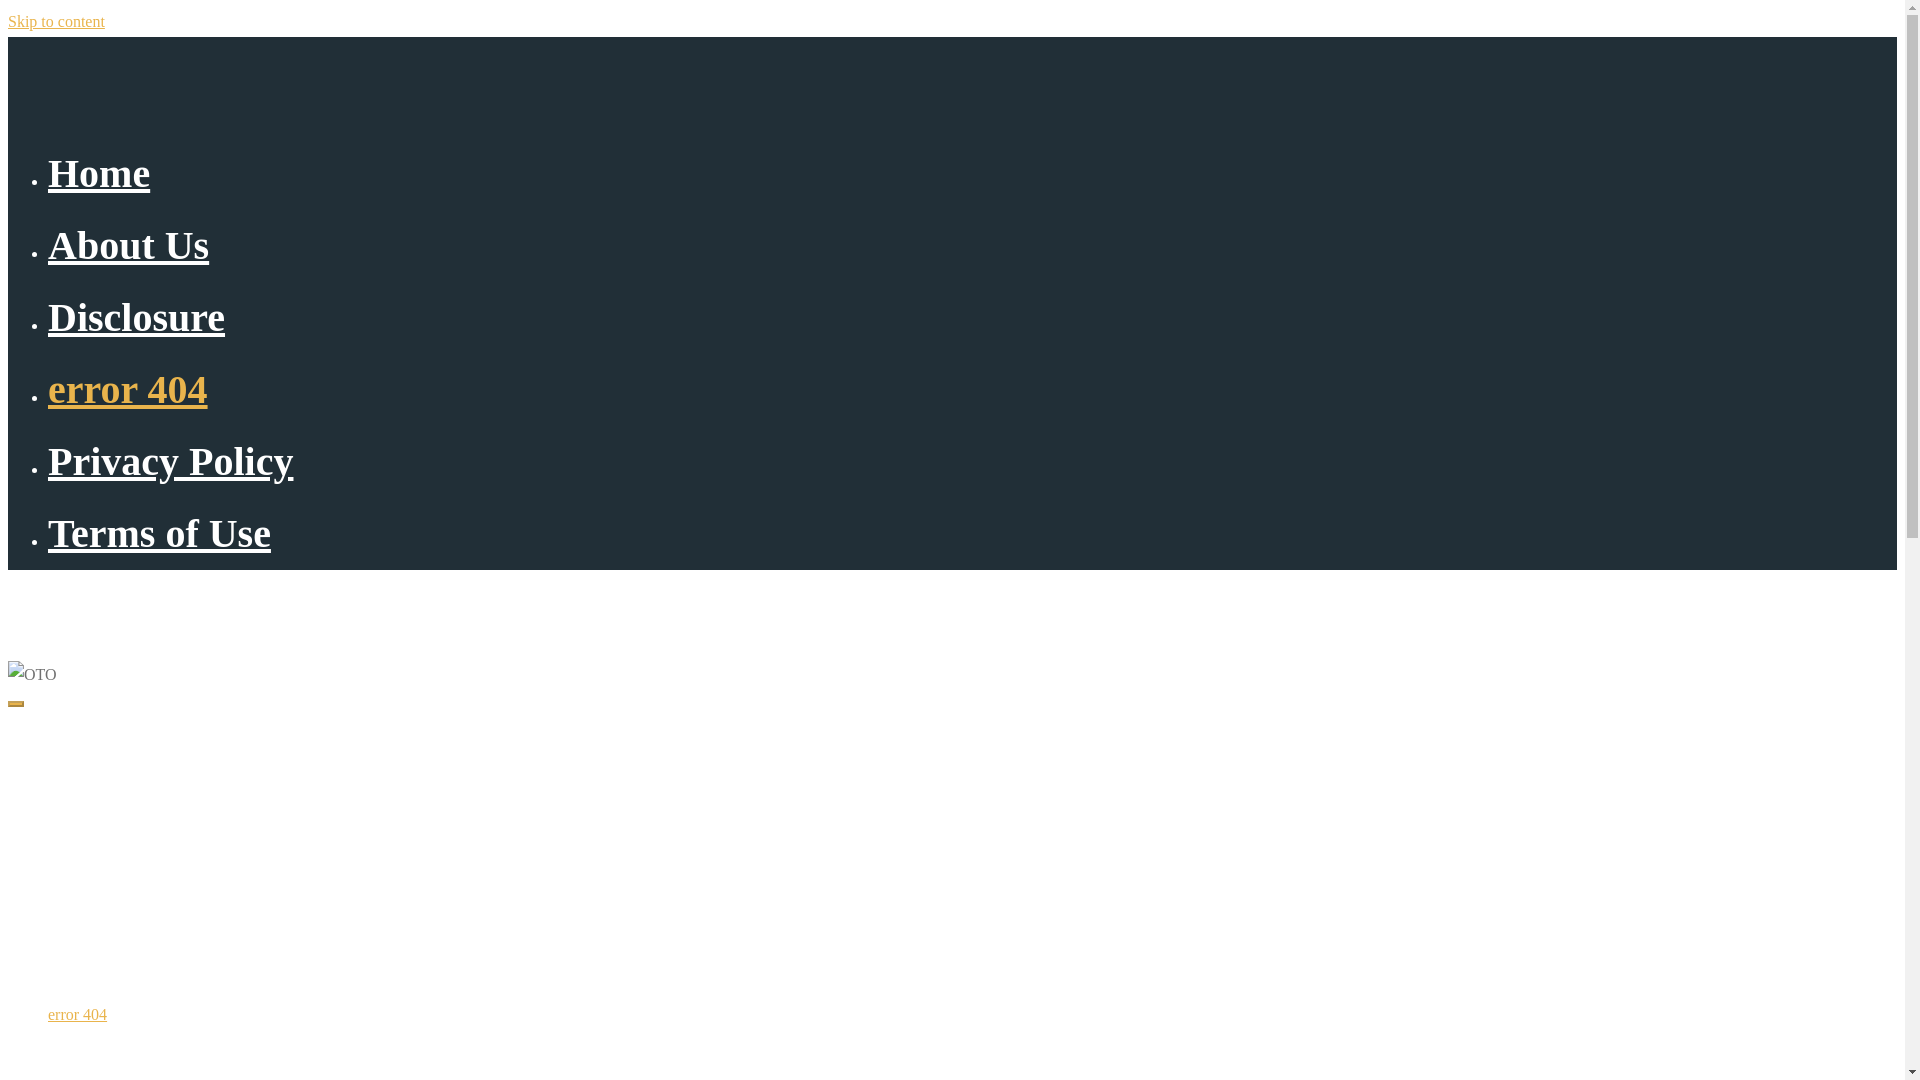 The width and height of the screenshot is (1920, 1080). Describe the element at coordinates (67, 789) in the screenshot. I see `Home` at that location.